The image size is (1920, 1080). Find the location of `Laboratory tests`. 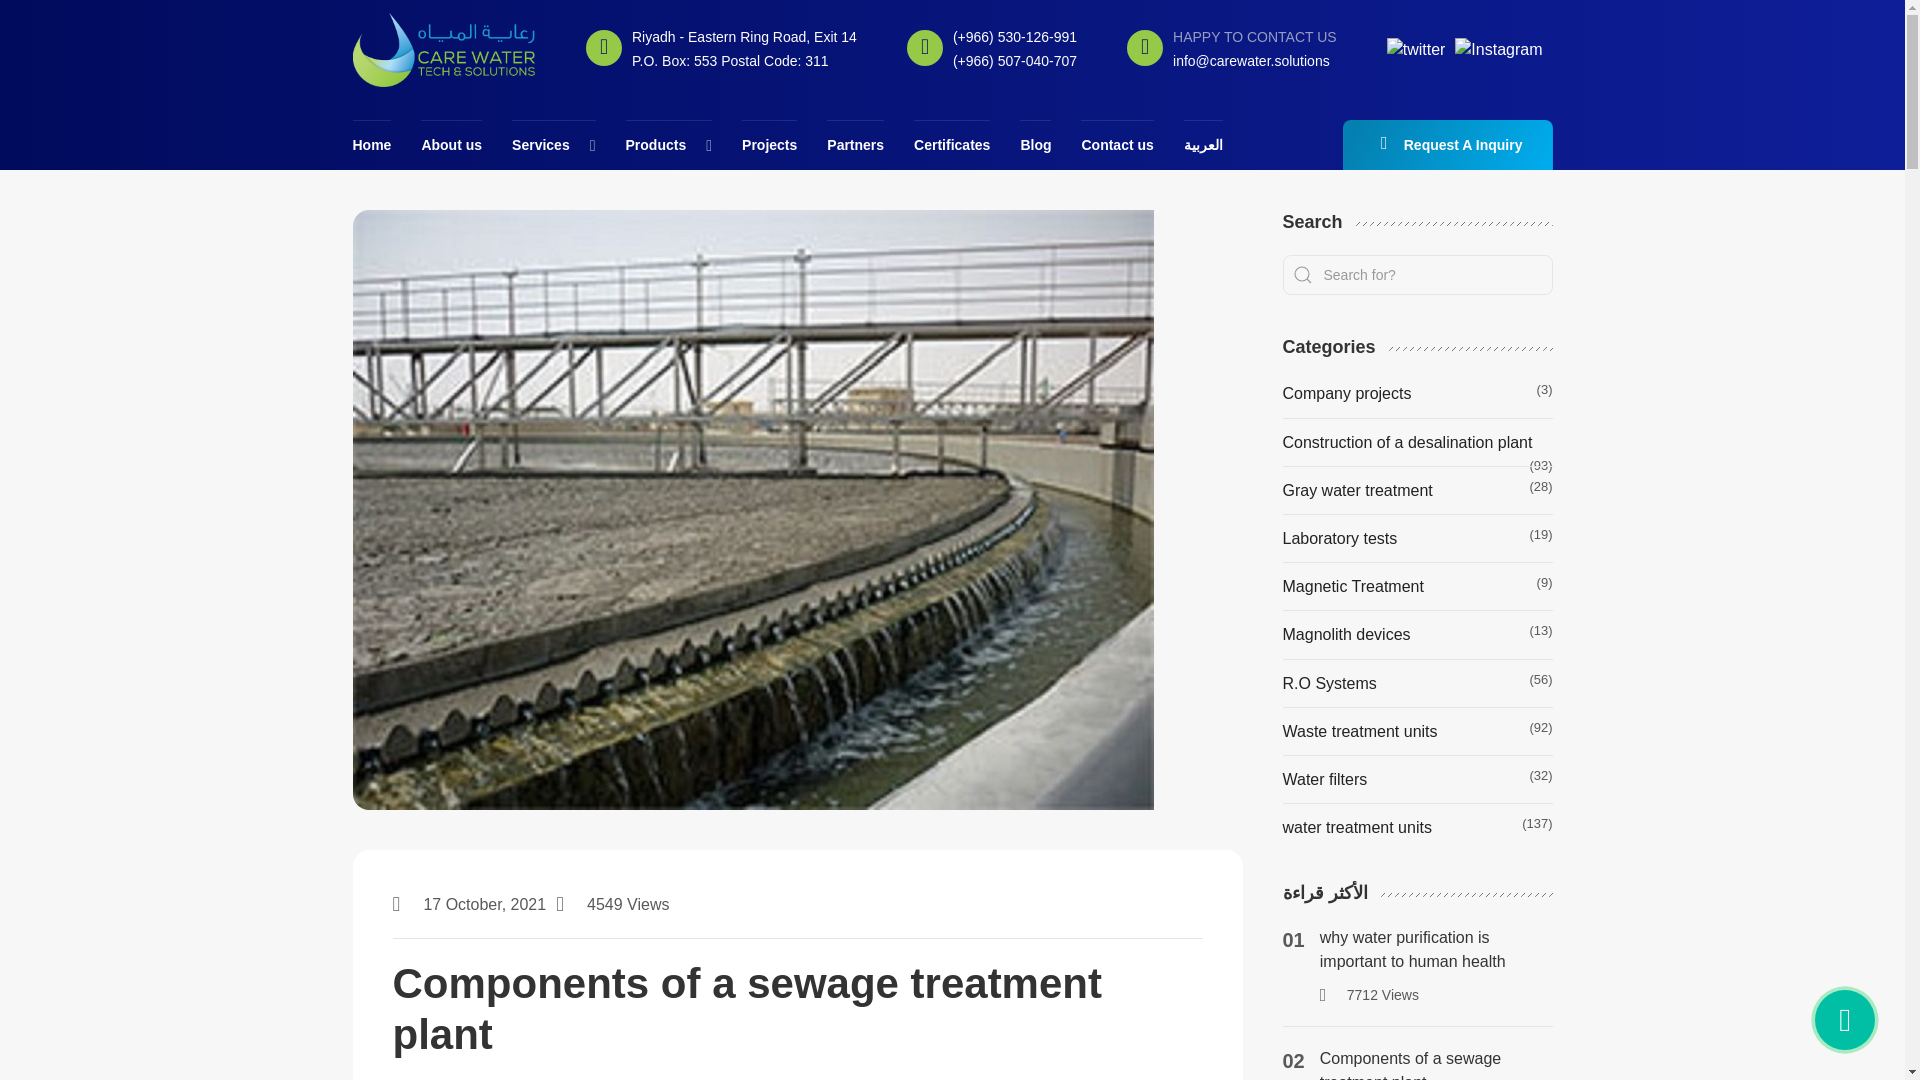

Laboratory tests is located at coordinates (1340, 538).